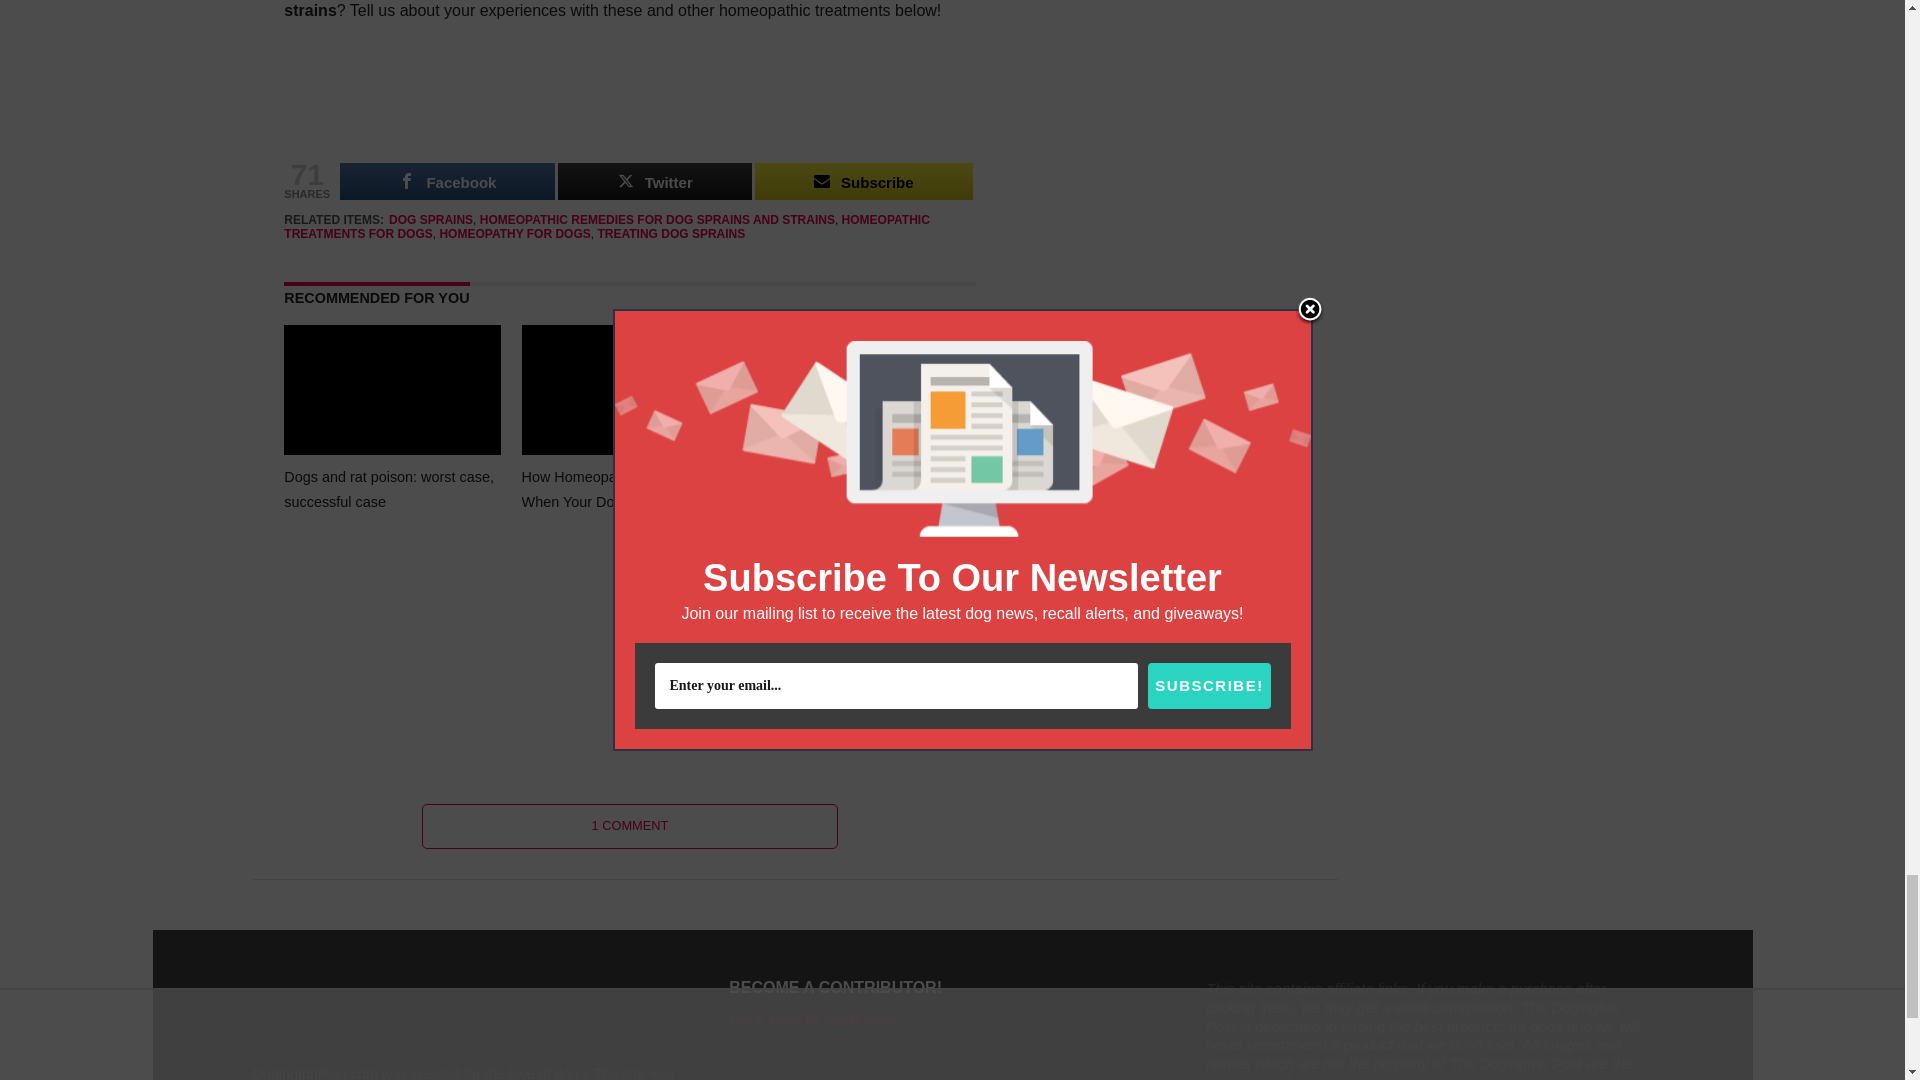 This screenshot has height=1080, width=1920. What do you see at coordinates (630, 106) in the screenshot?
I see `Homeopathic Remedies For Dog Sprains And Strains 3` at bounding box center [630, 106].